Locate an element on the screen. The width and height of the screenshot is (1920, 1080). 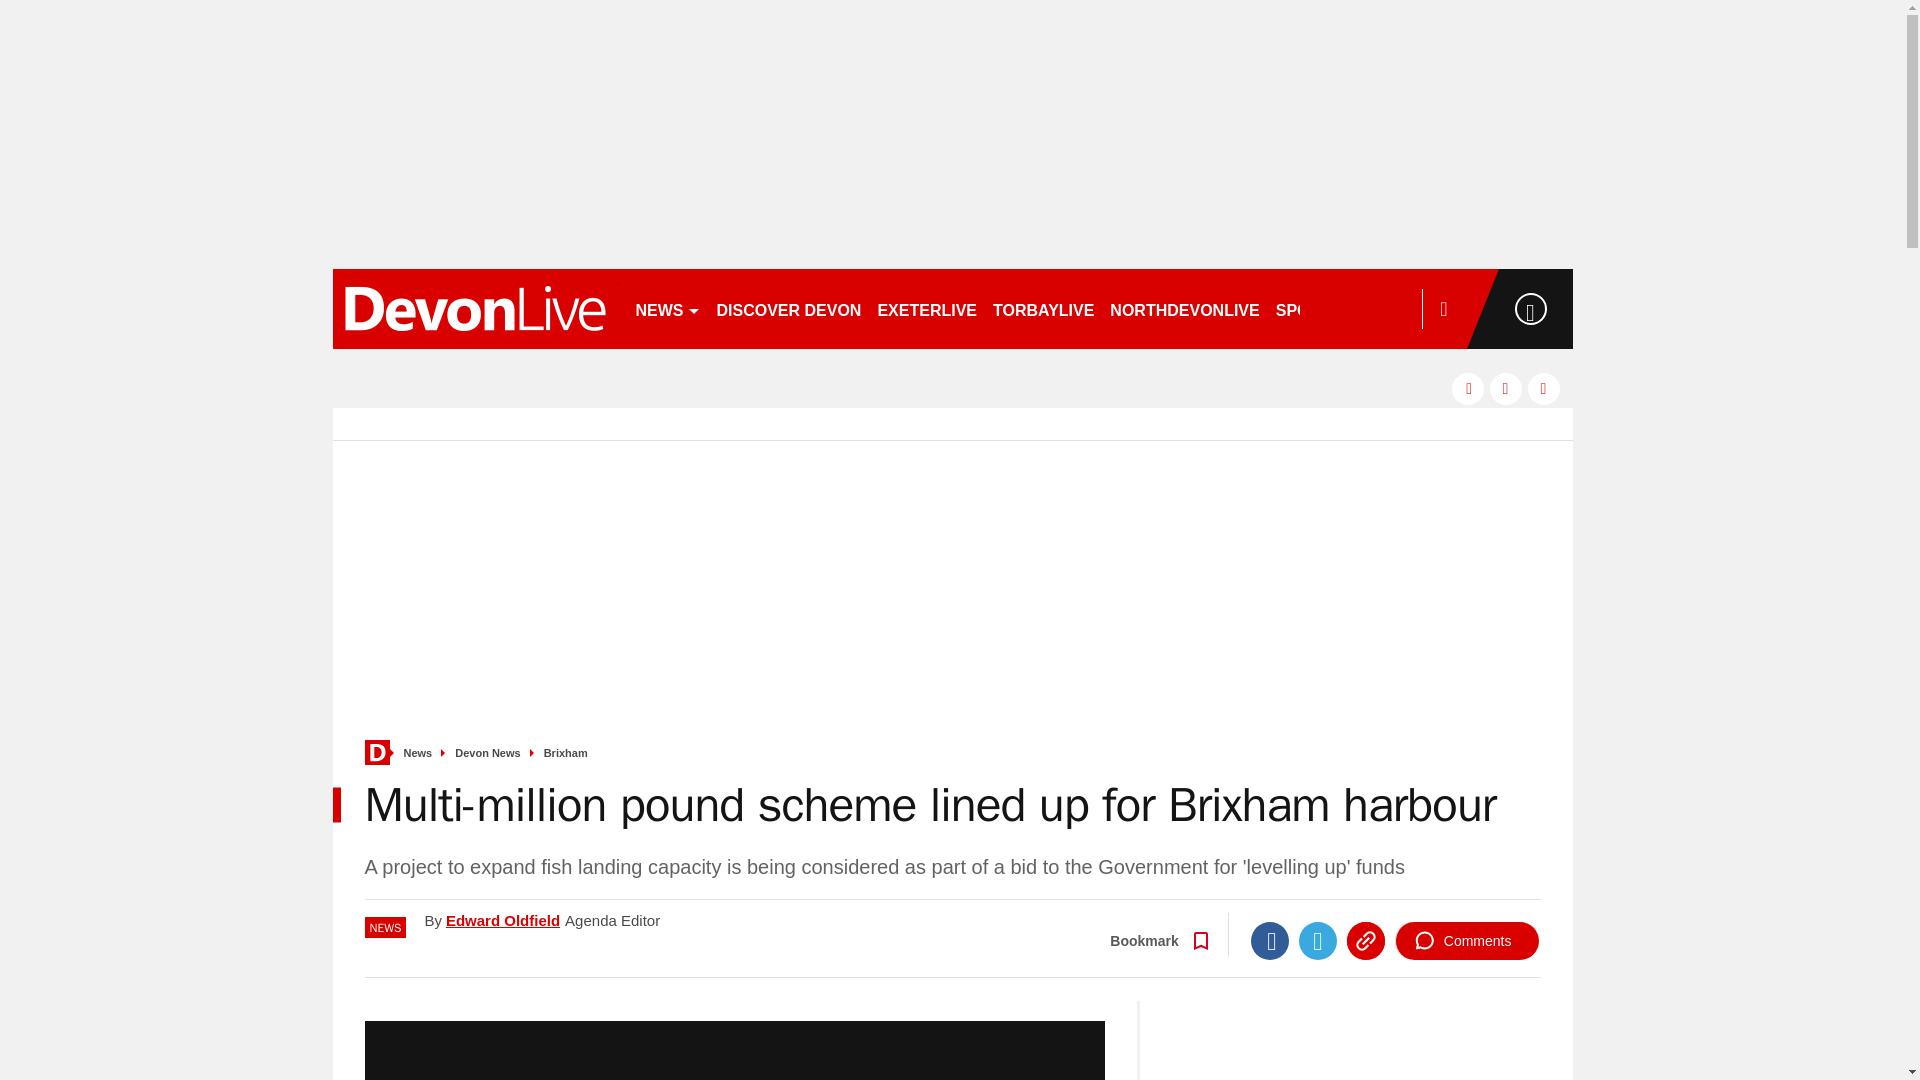
Twitter is located at coordinates (1318, 941).